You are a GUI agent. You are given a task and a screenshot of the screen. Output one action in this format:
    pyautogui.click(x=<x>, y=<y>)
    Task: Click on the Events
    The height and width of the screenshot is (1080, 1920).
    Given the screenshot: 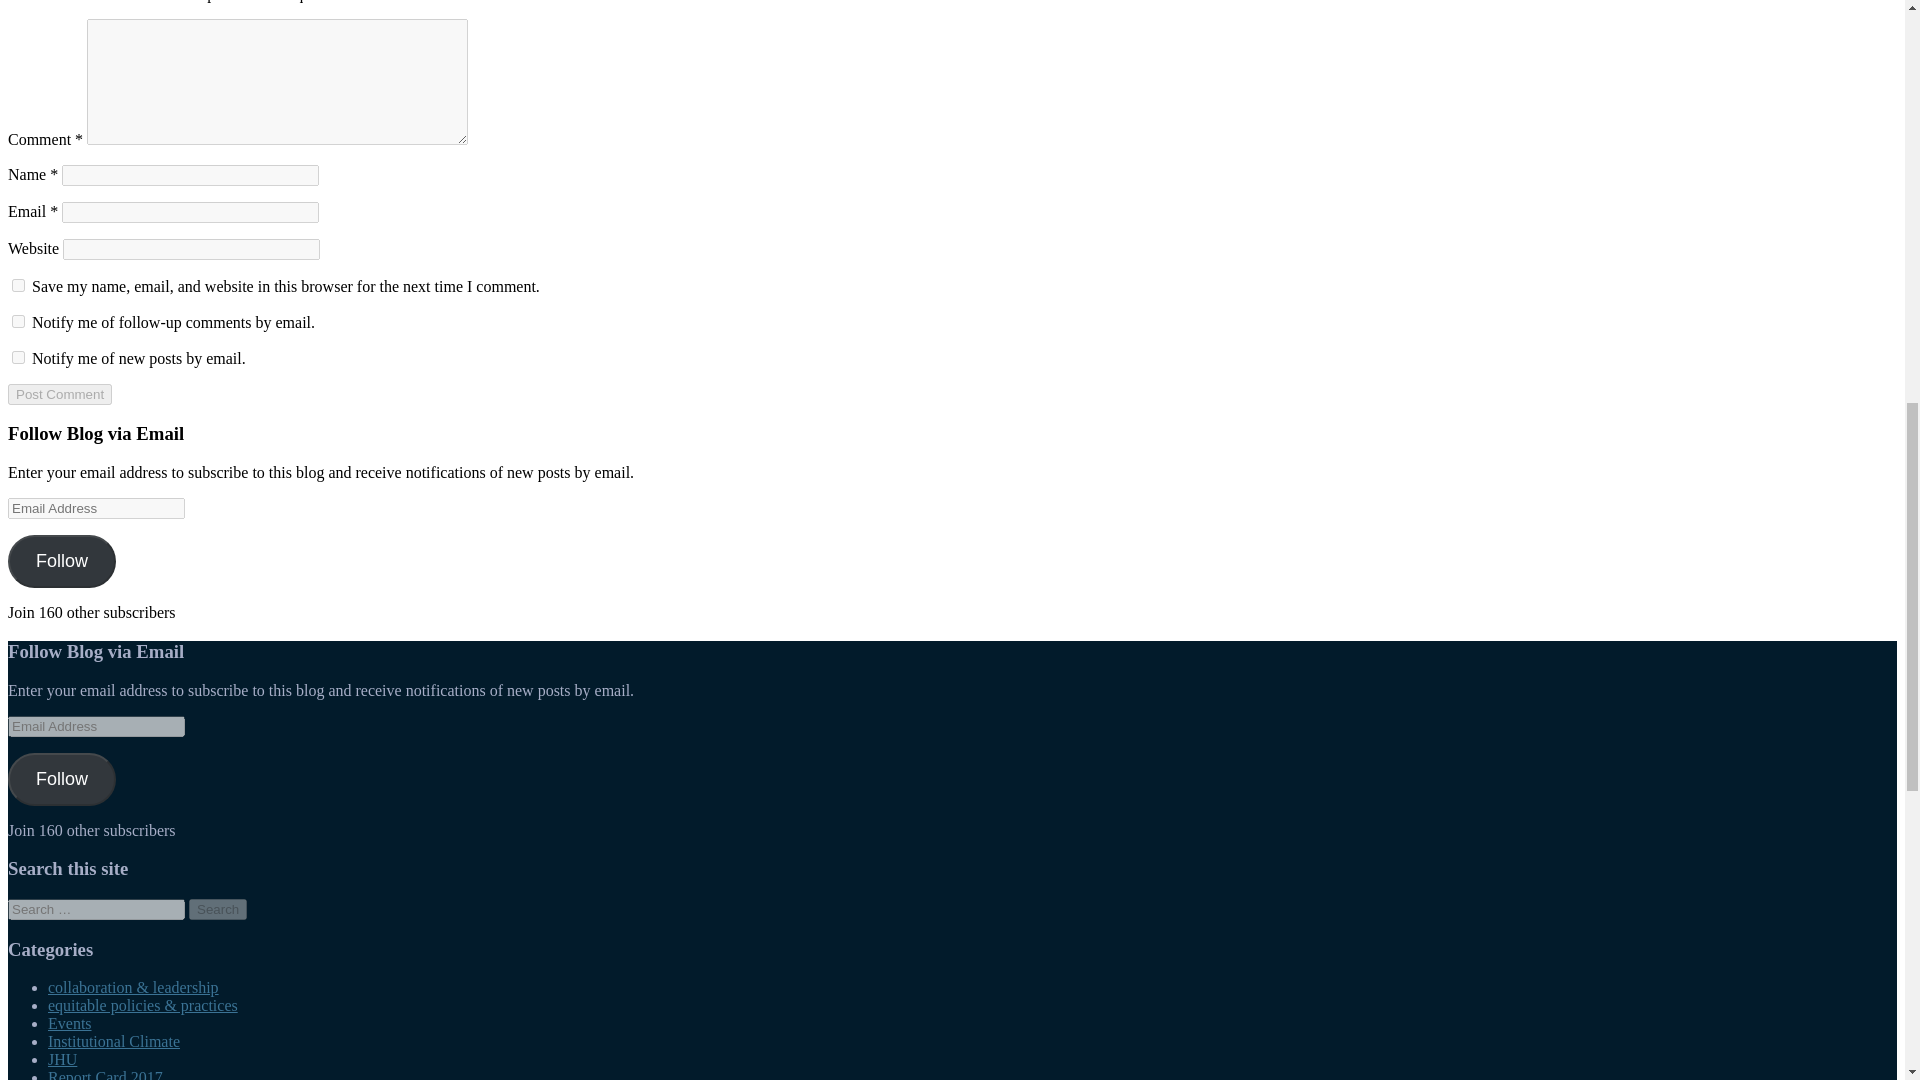 What is the action you would take?
    pyautogui.click(x=70, y=1024)
    